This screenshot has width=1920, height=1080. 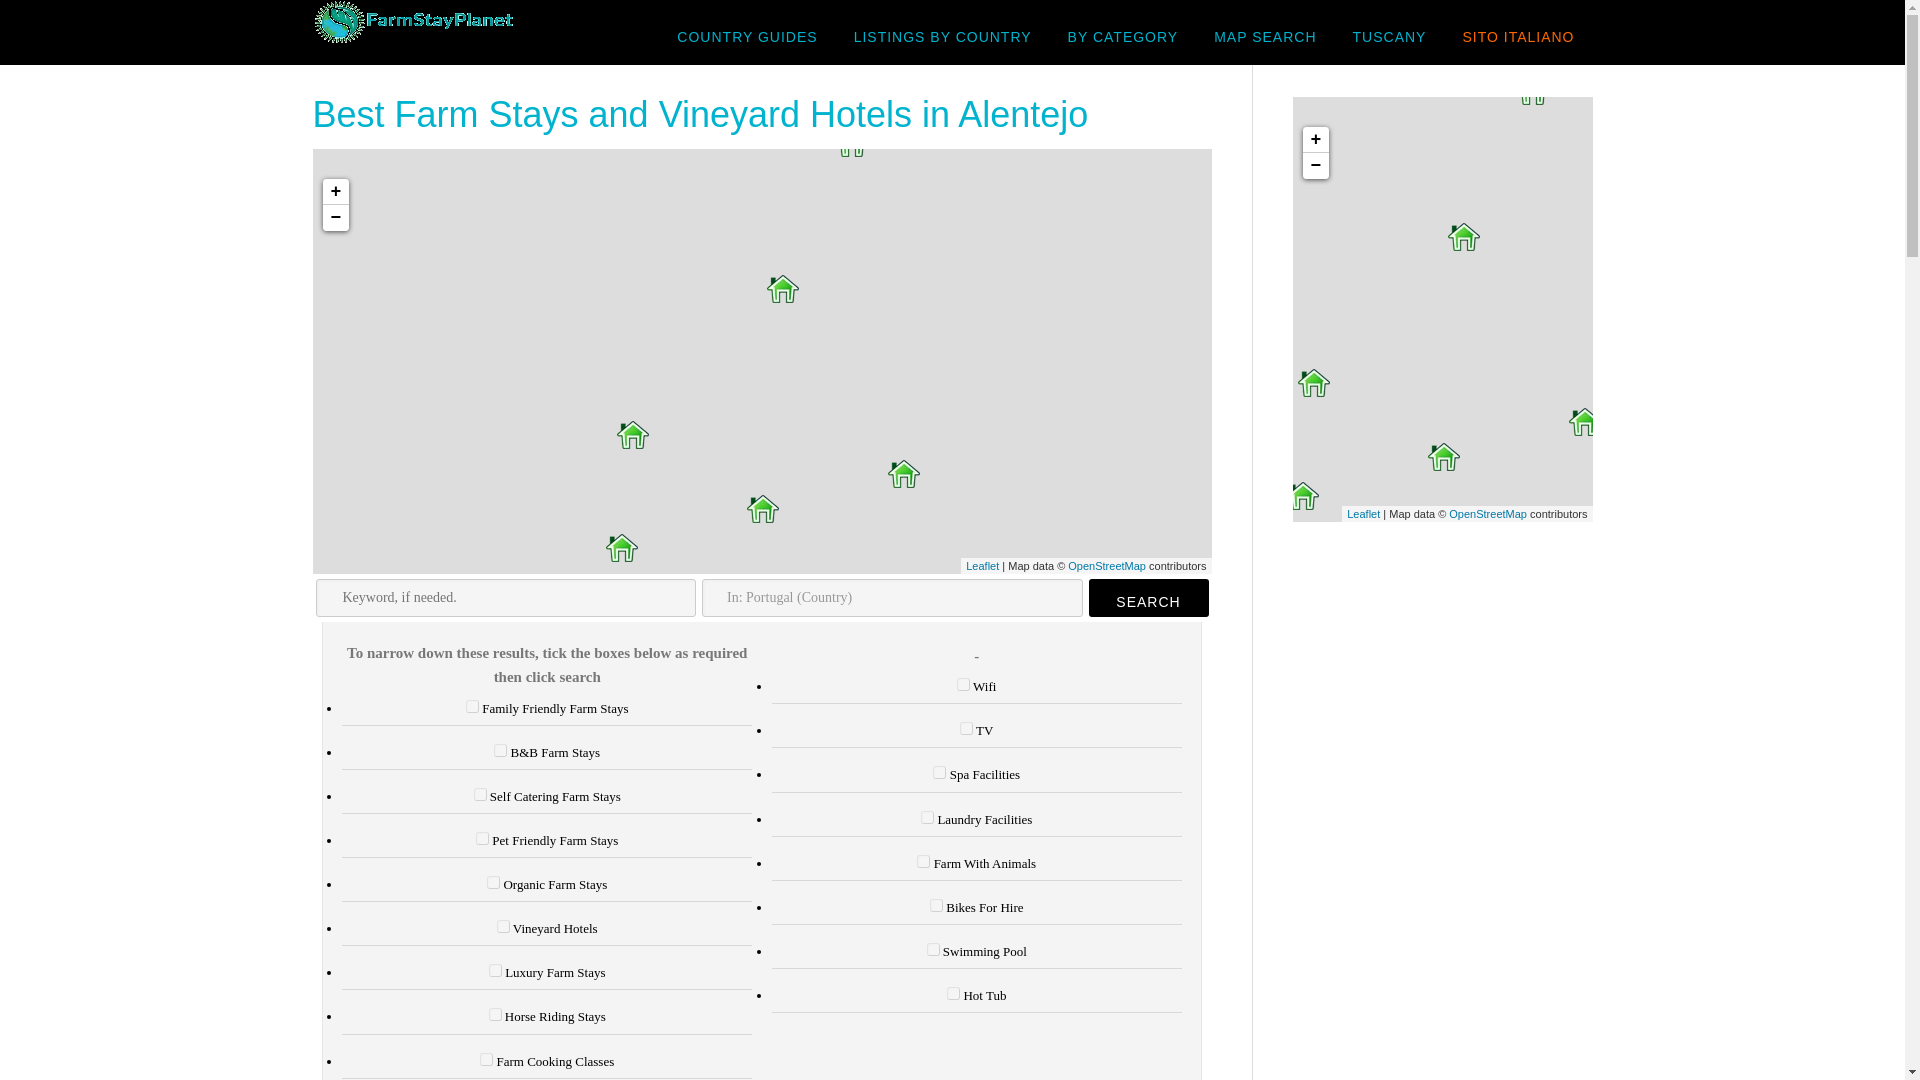 I want to click on Laundry Facilities, so click(x=927, y=818).